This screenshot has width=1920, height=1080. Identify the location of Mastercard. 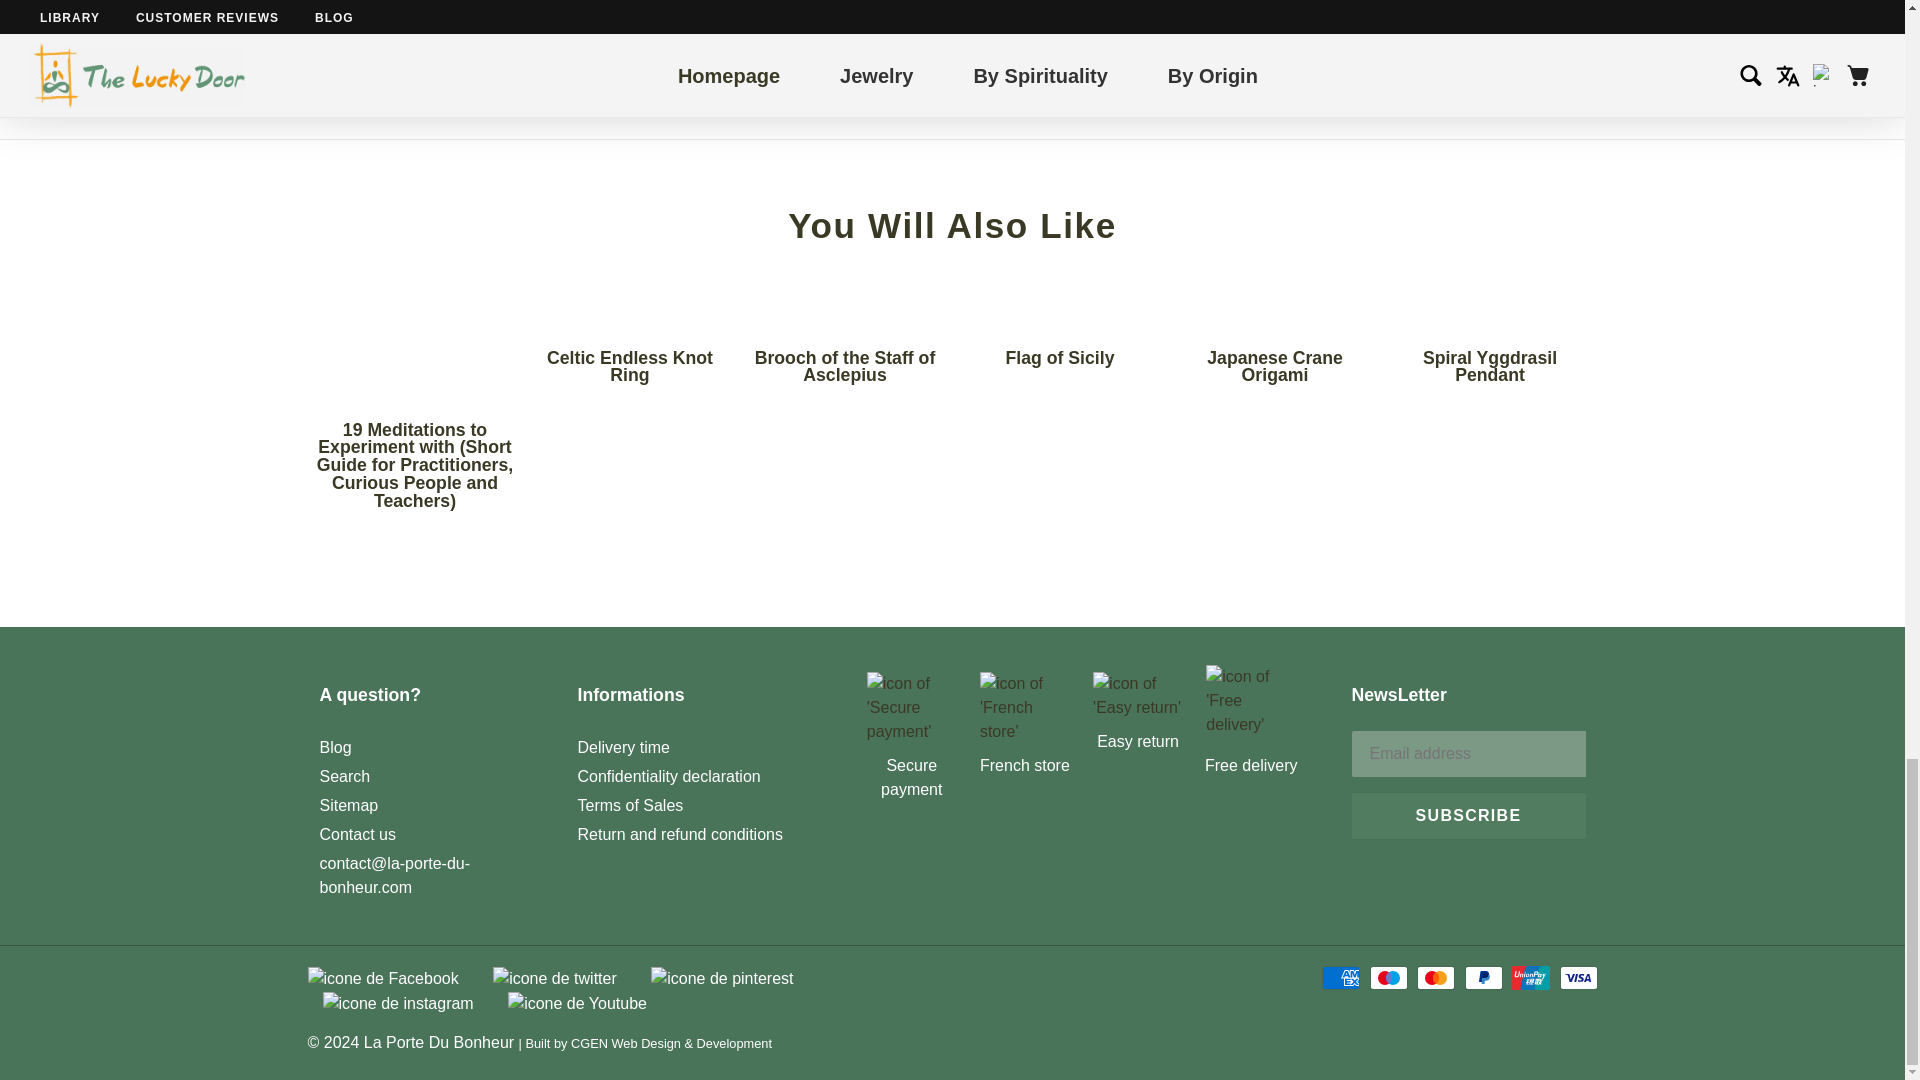
(1436, 978).